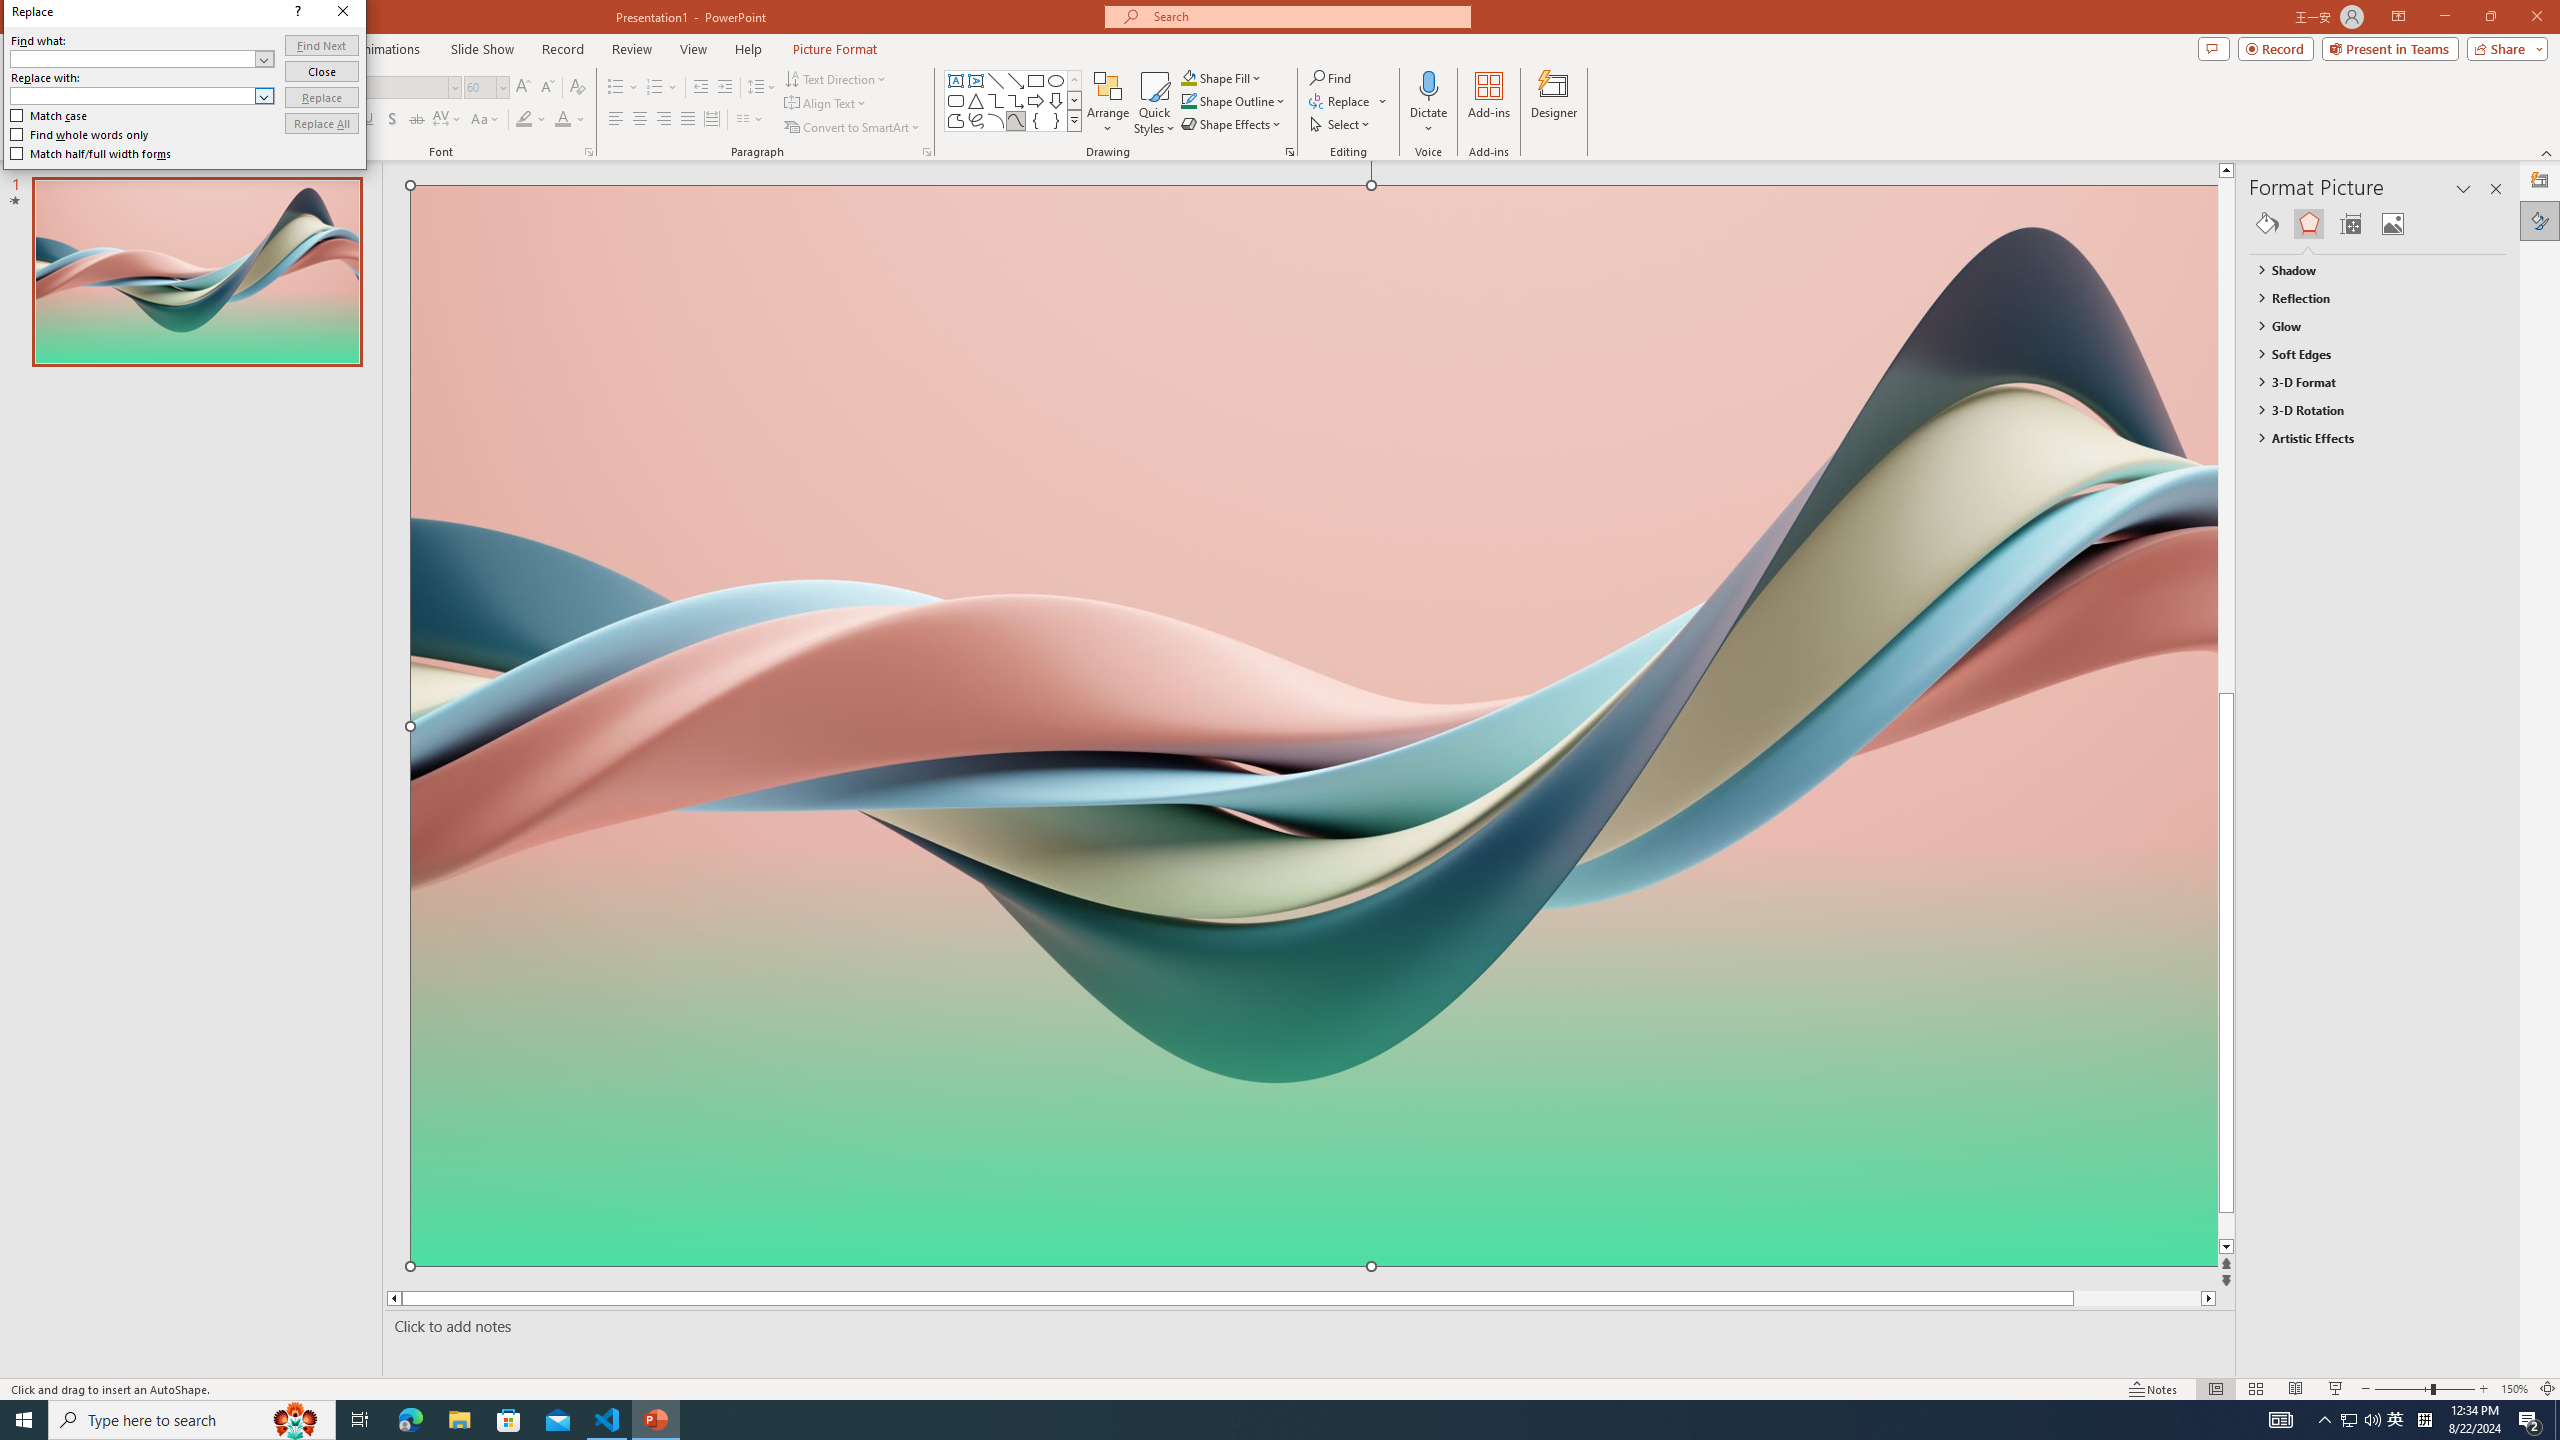 This screenshot has height=1440, width=2560. I want to click on Arc, so click(996, 120).